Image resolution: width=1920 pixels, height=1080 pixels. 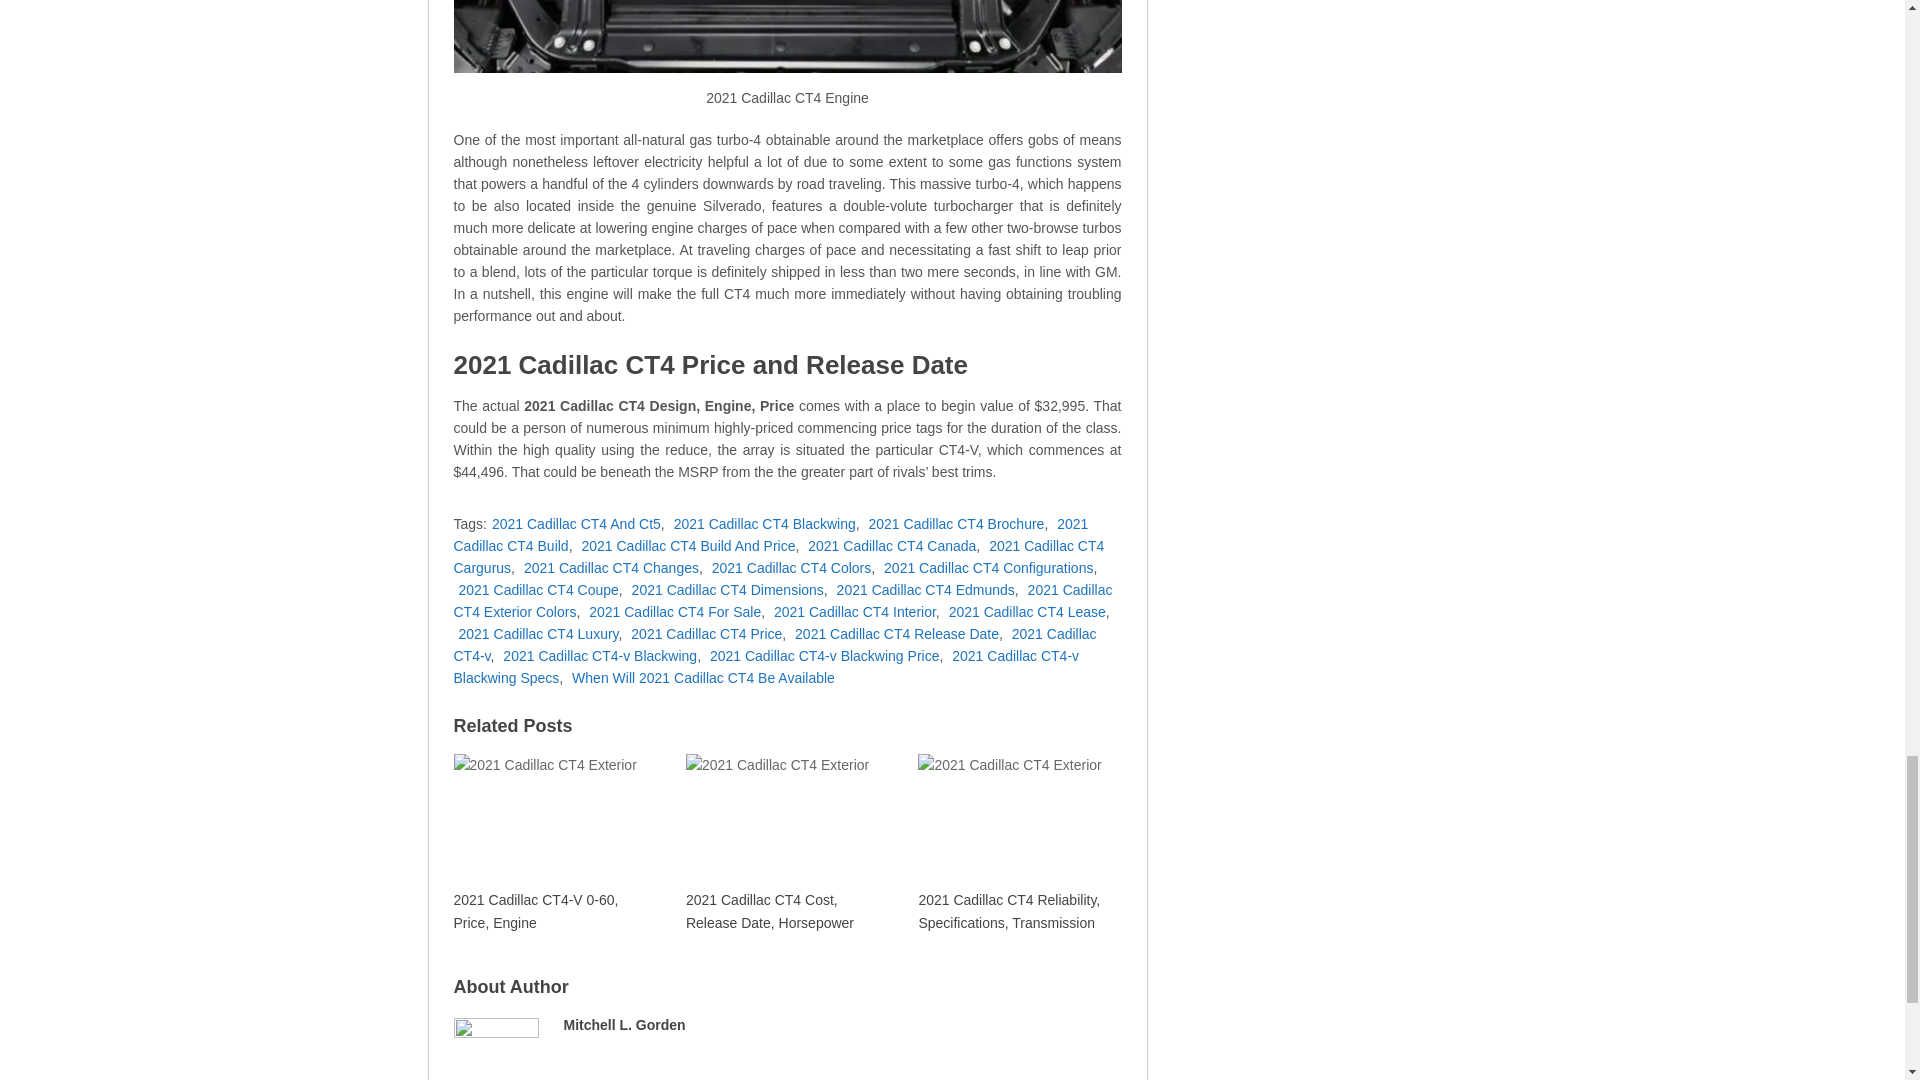 What do you see at coordinates (576, 524) in the screenshot?
I see `2021 Cadillac CT4 And Ct5` at bounding box center [576, 524].